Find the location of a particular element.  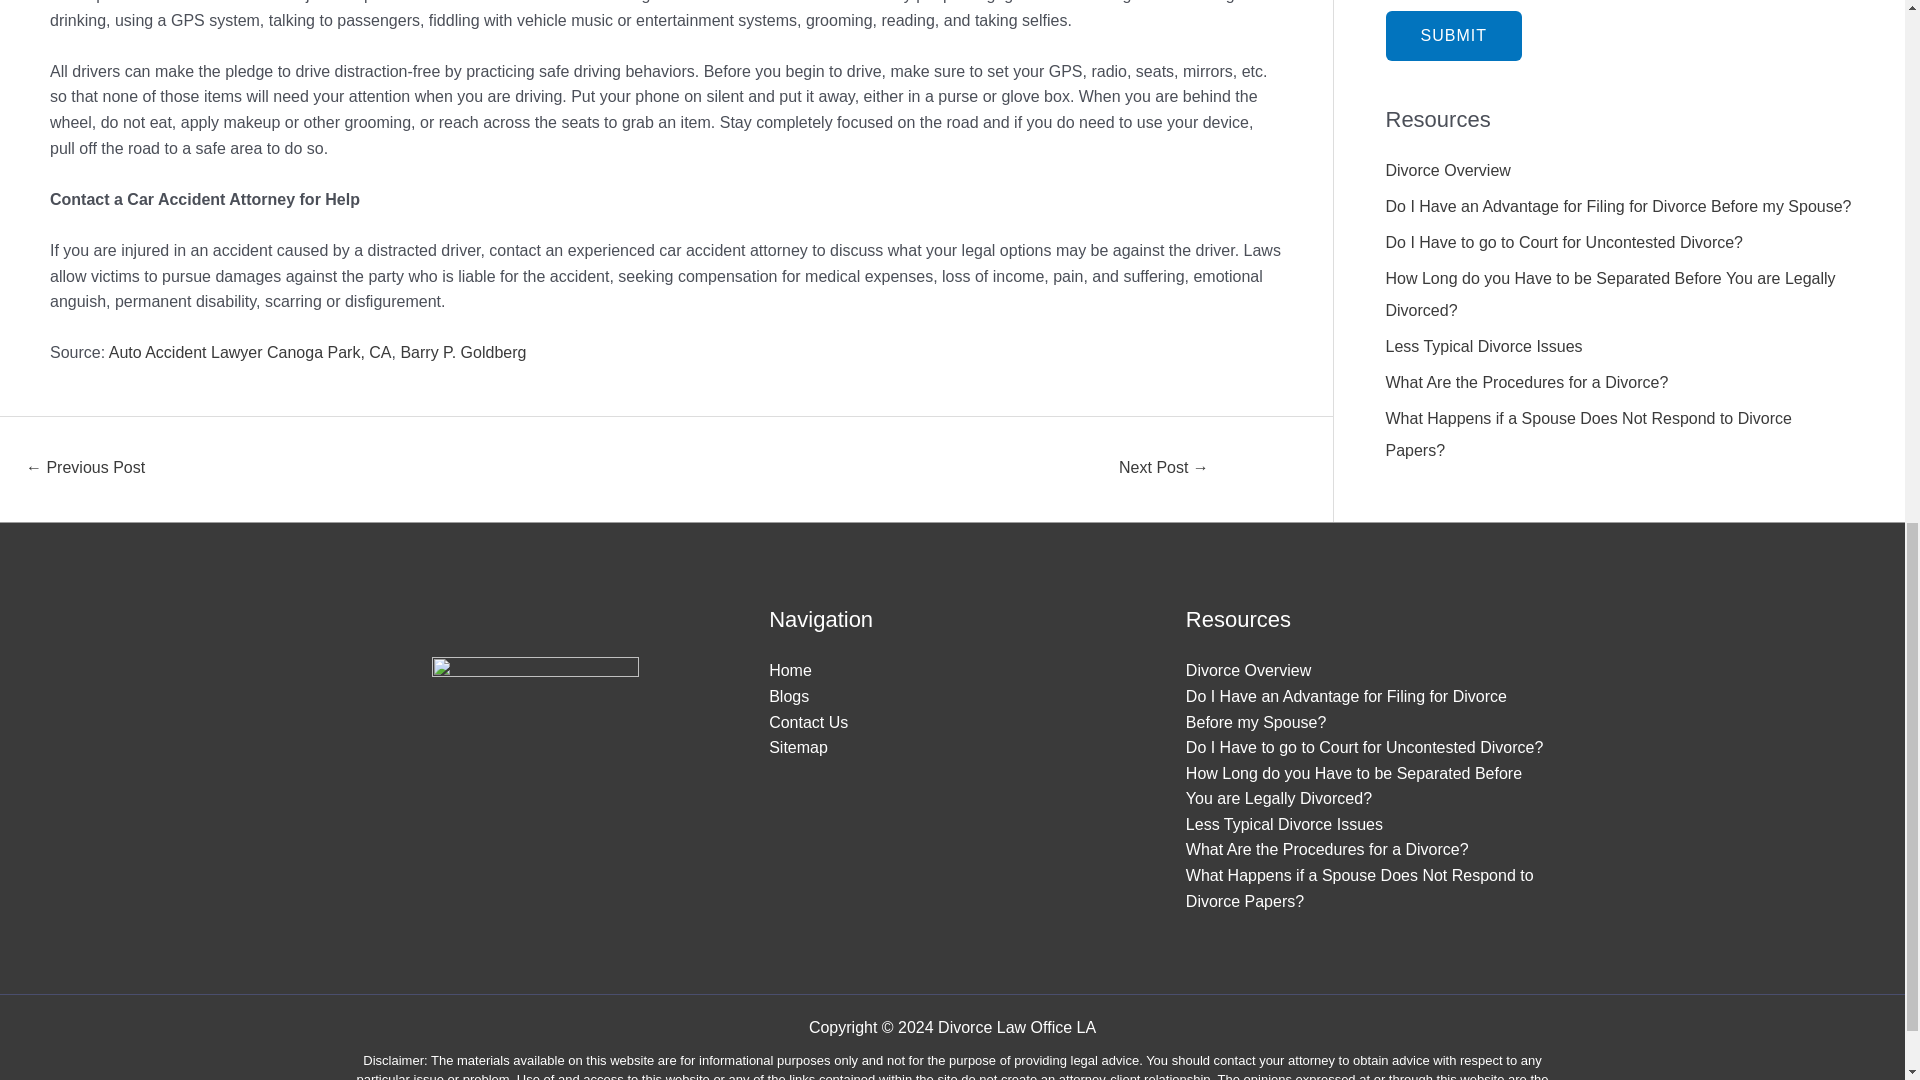

Less Typical Divorce Issues is located at coordinates (1484, 346).